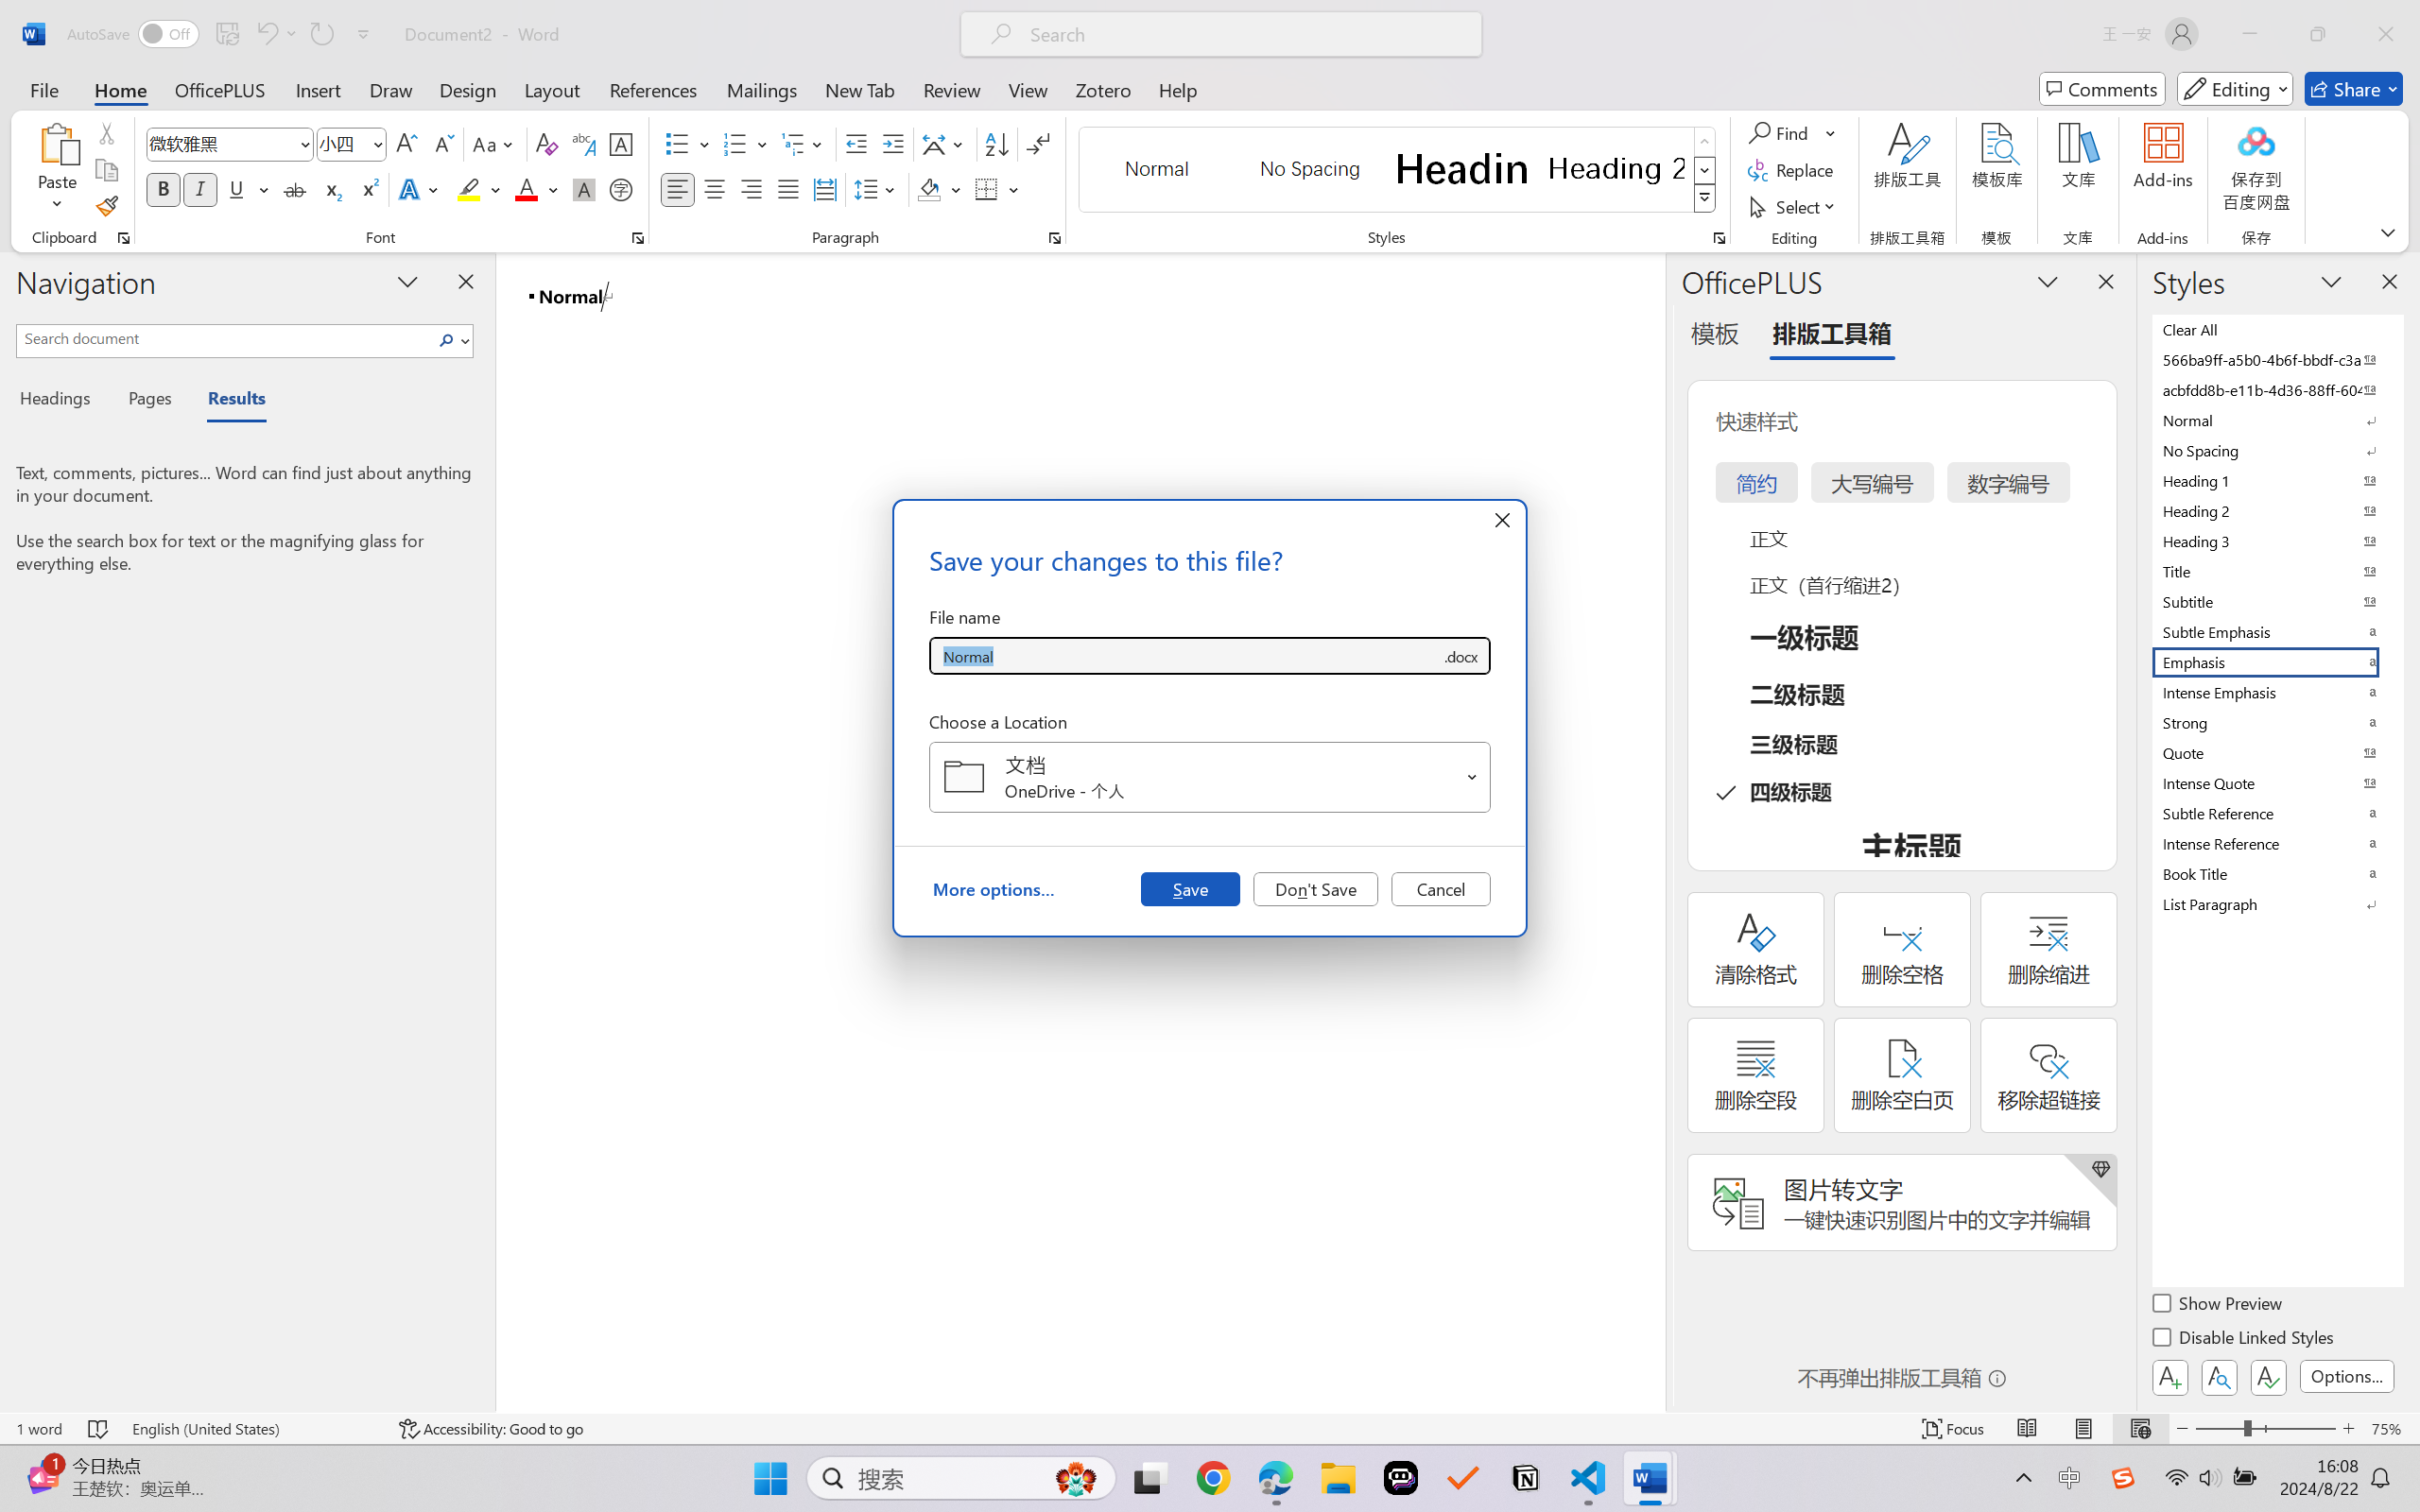 The height and width of the screenshot is (1512, 2420). I want to click on Home, so click(121, 89).